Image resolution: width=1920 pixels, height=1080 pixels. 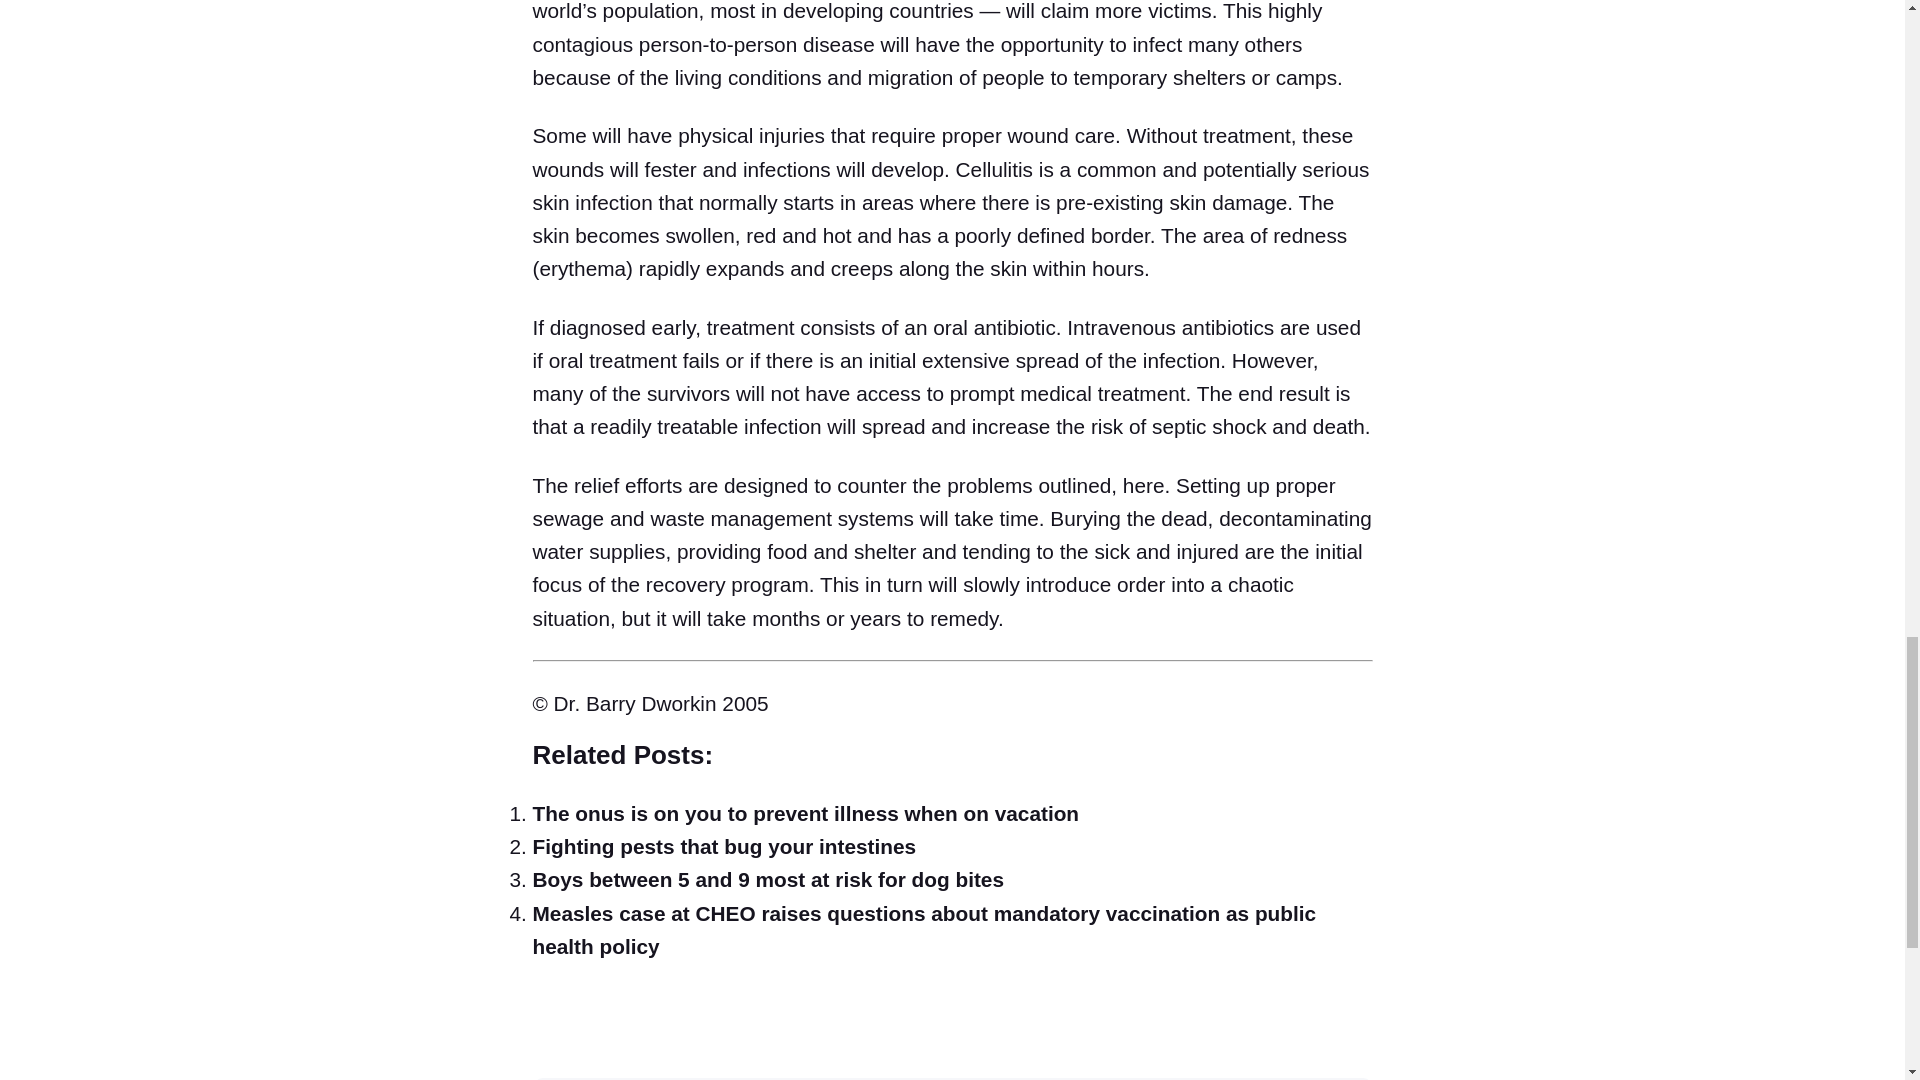 I want to click on Boys between 5 and 9 most at risk for dog bites, so click(x=768, y=880).